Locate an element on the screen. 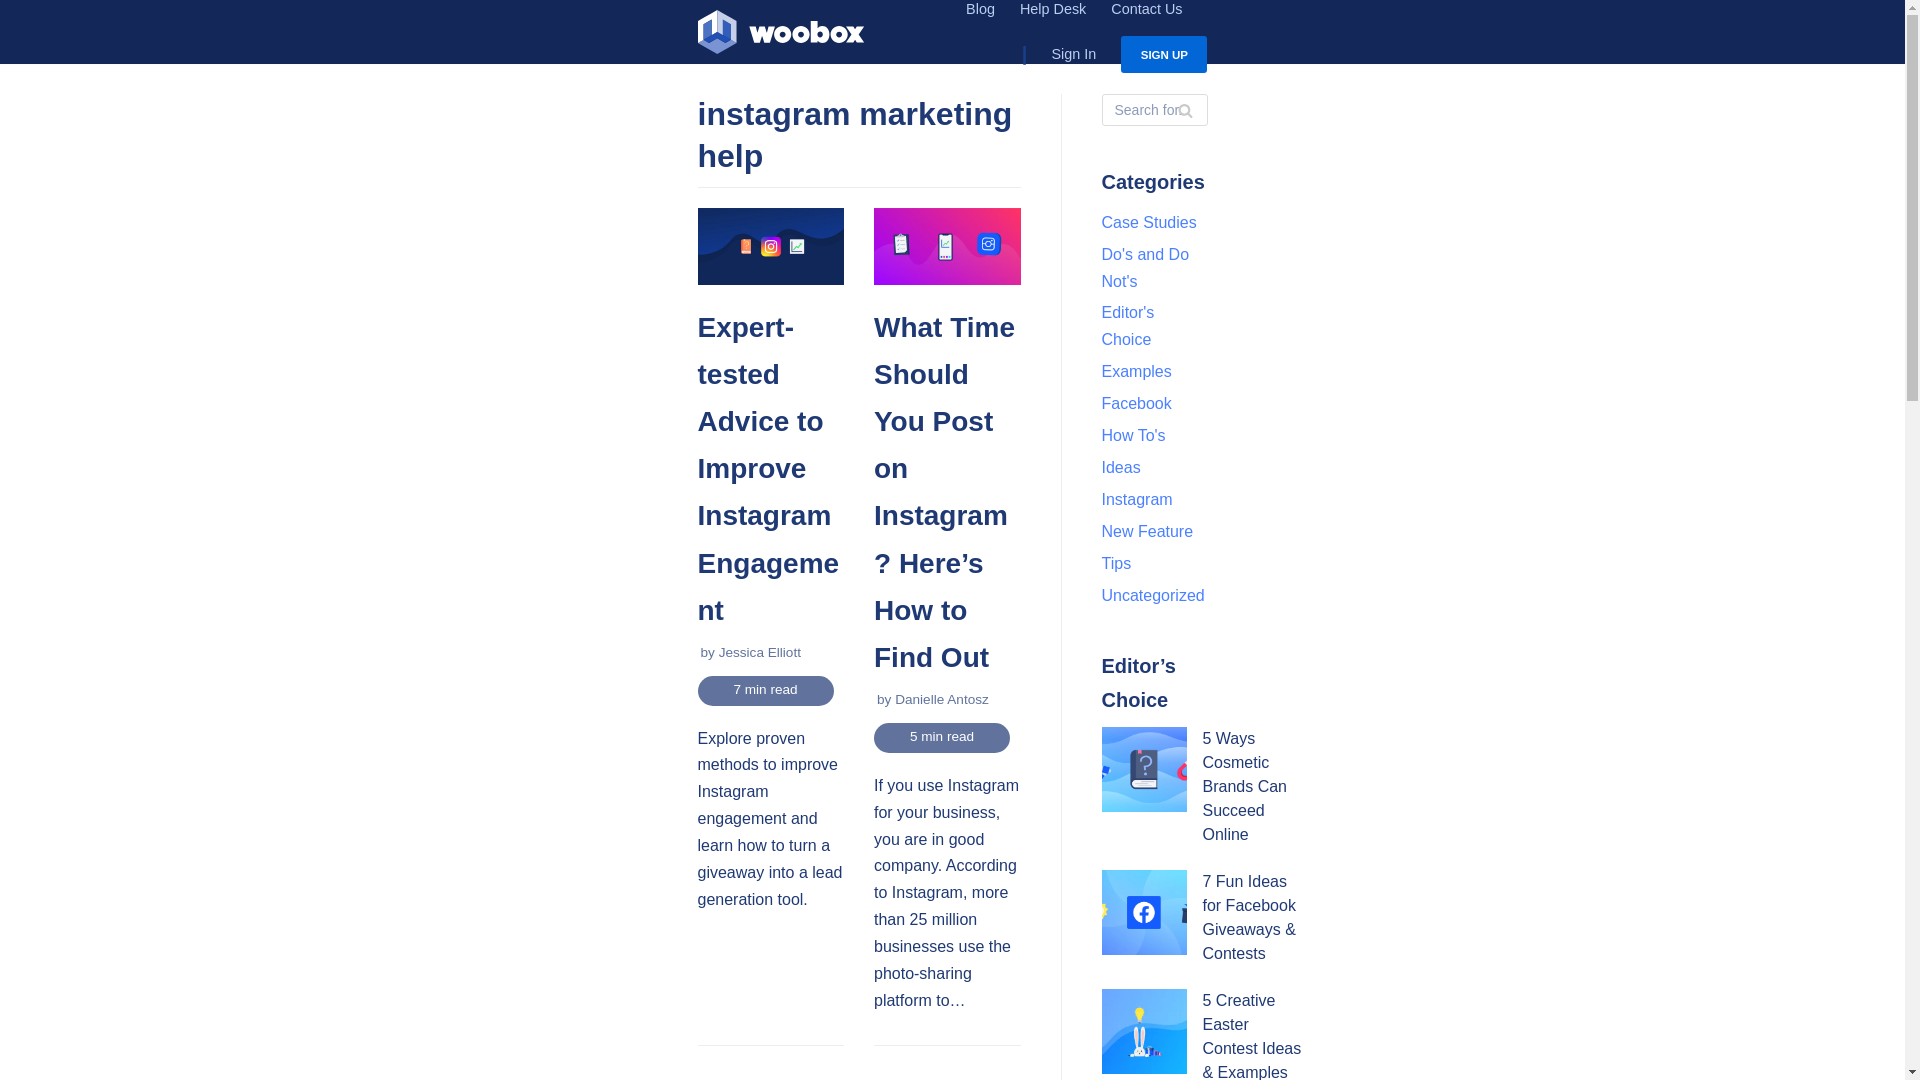 The height and width of the screenshot is (1080, 1920). Examples is located at coordinates (1136, 371).